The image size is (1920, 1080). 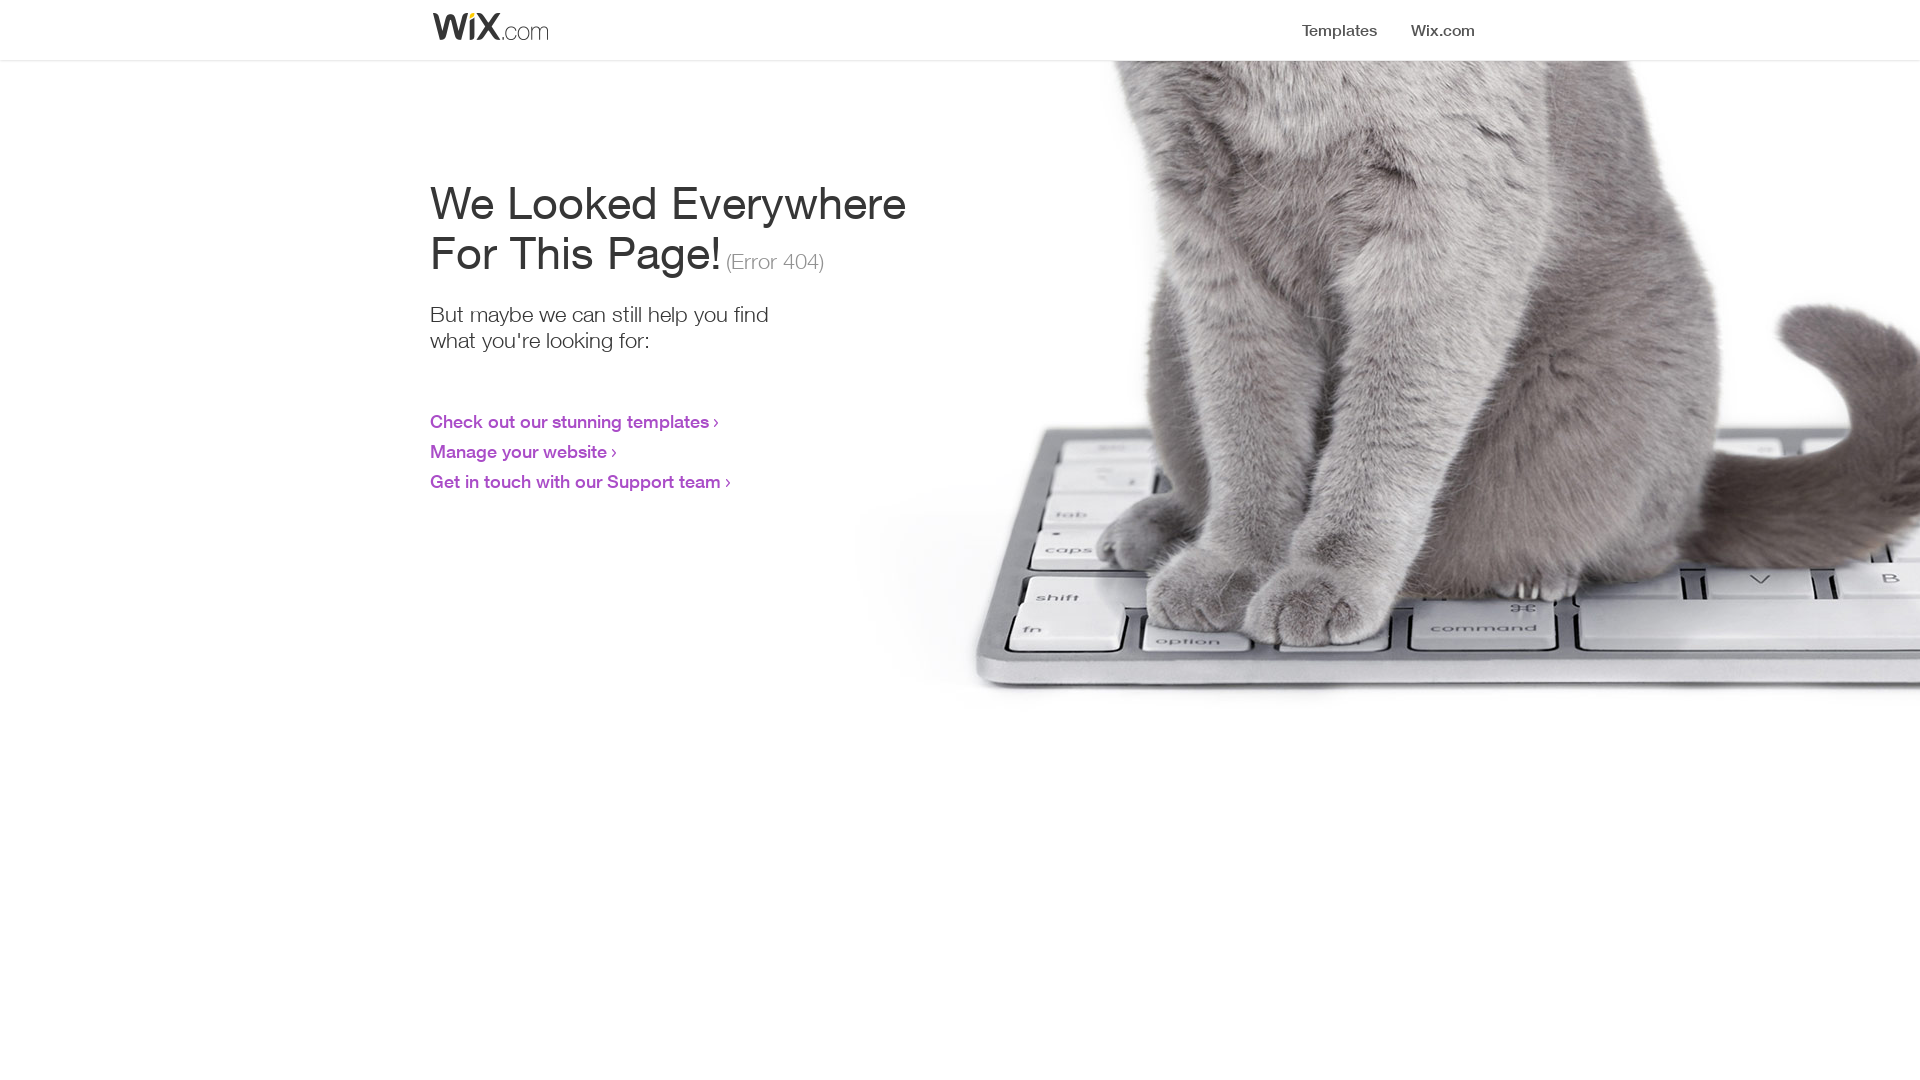 What do you see at coordinates (576, 481) in the screenshot?
I see `Get in touch with our Support team` at bounding box center [576, 481].